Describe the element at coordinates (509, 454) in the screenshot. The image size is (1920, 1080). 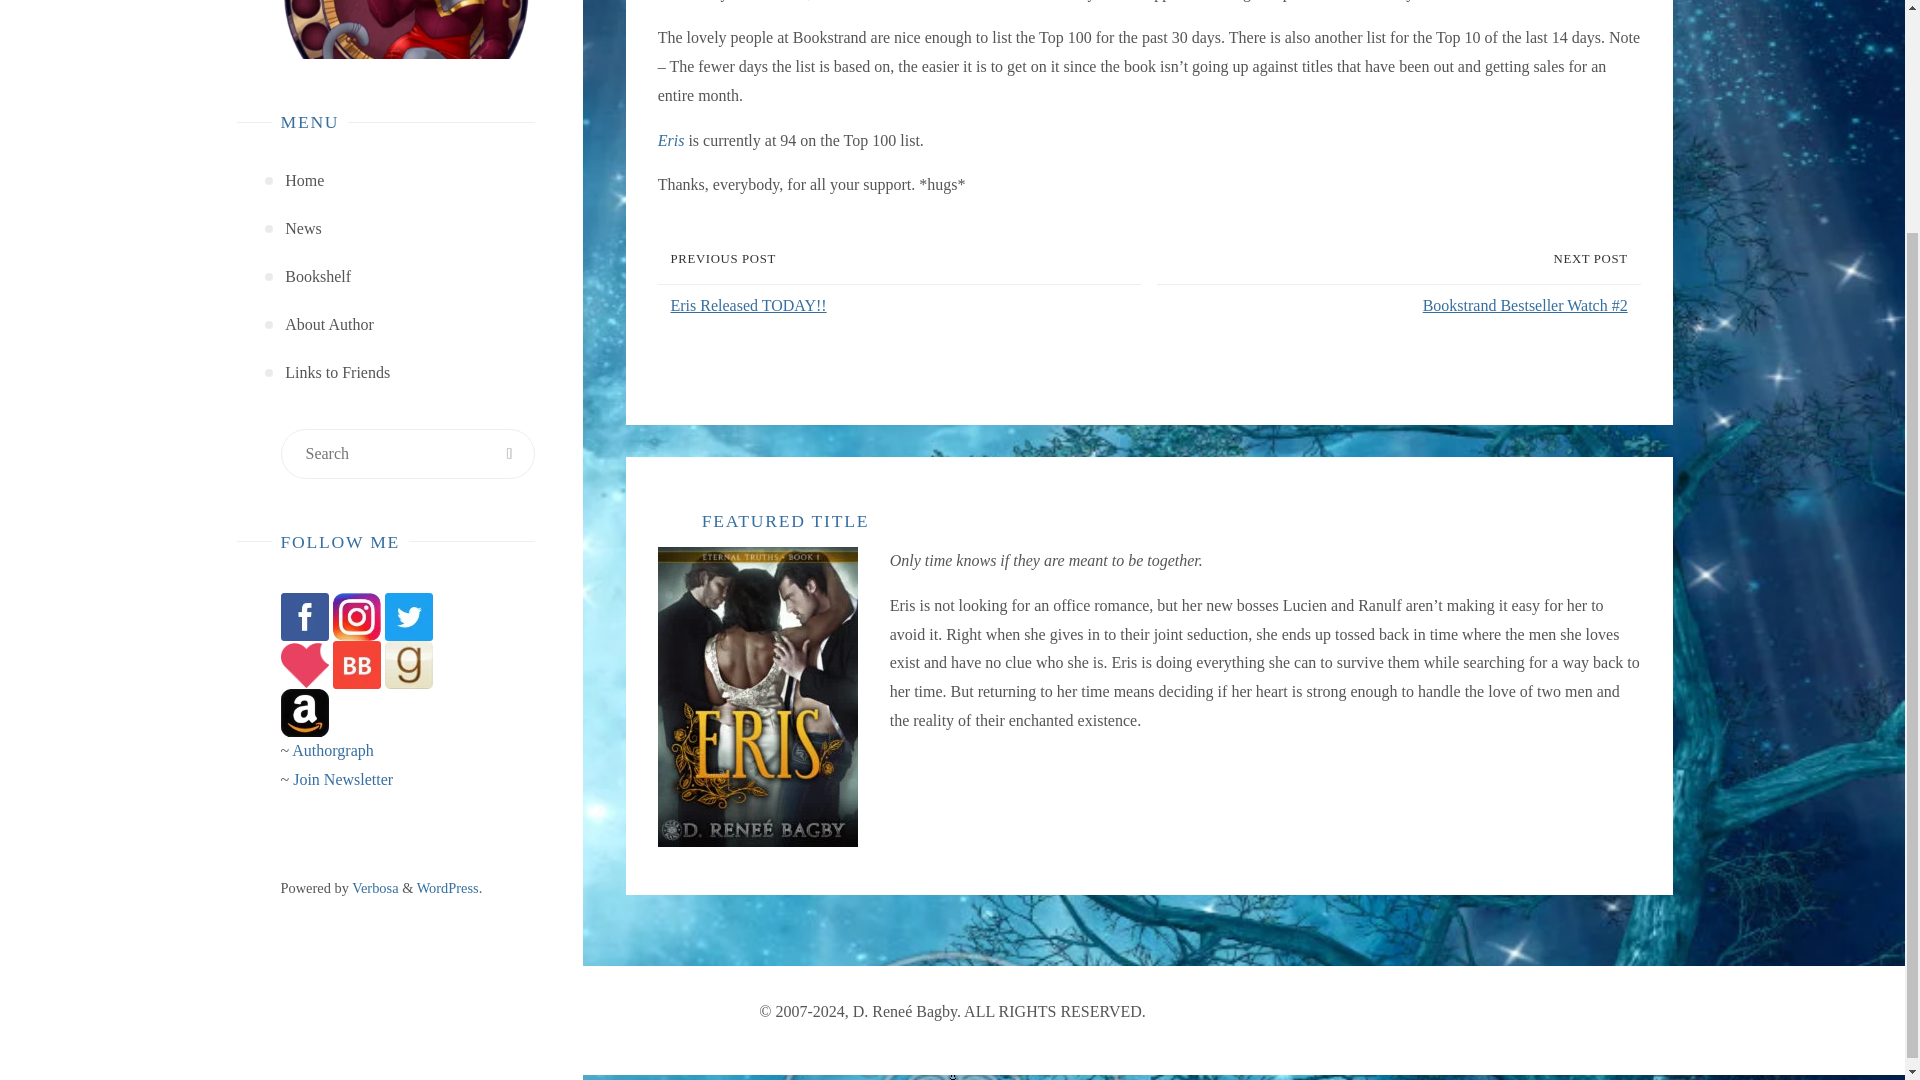
I see `Search` at that location.